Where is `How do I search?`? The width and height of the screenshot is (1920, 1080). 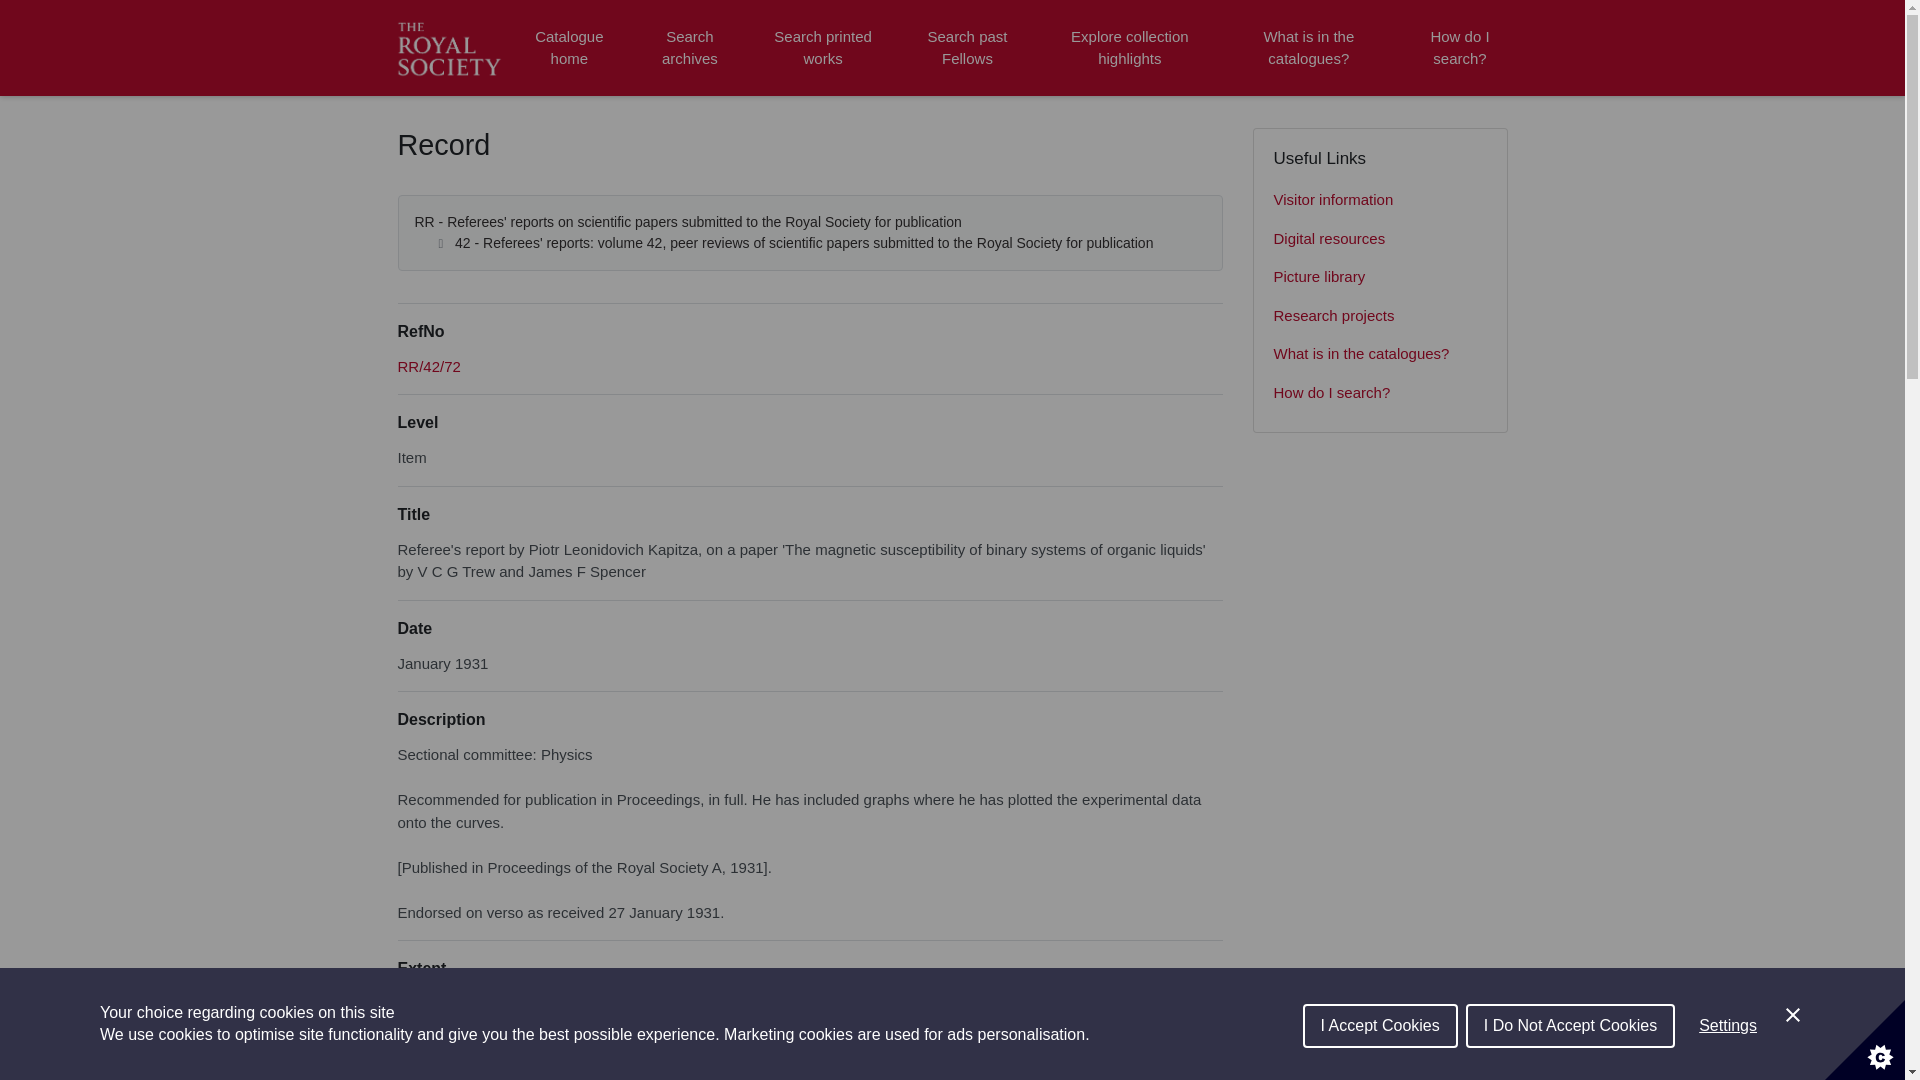
How do I search? is located at coordinates (1380, 392).